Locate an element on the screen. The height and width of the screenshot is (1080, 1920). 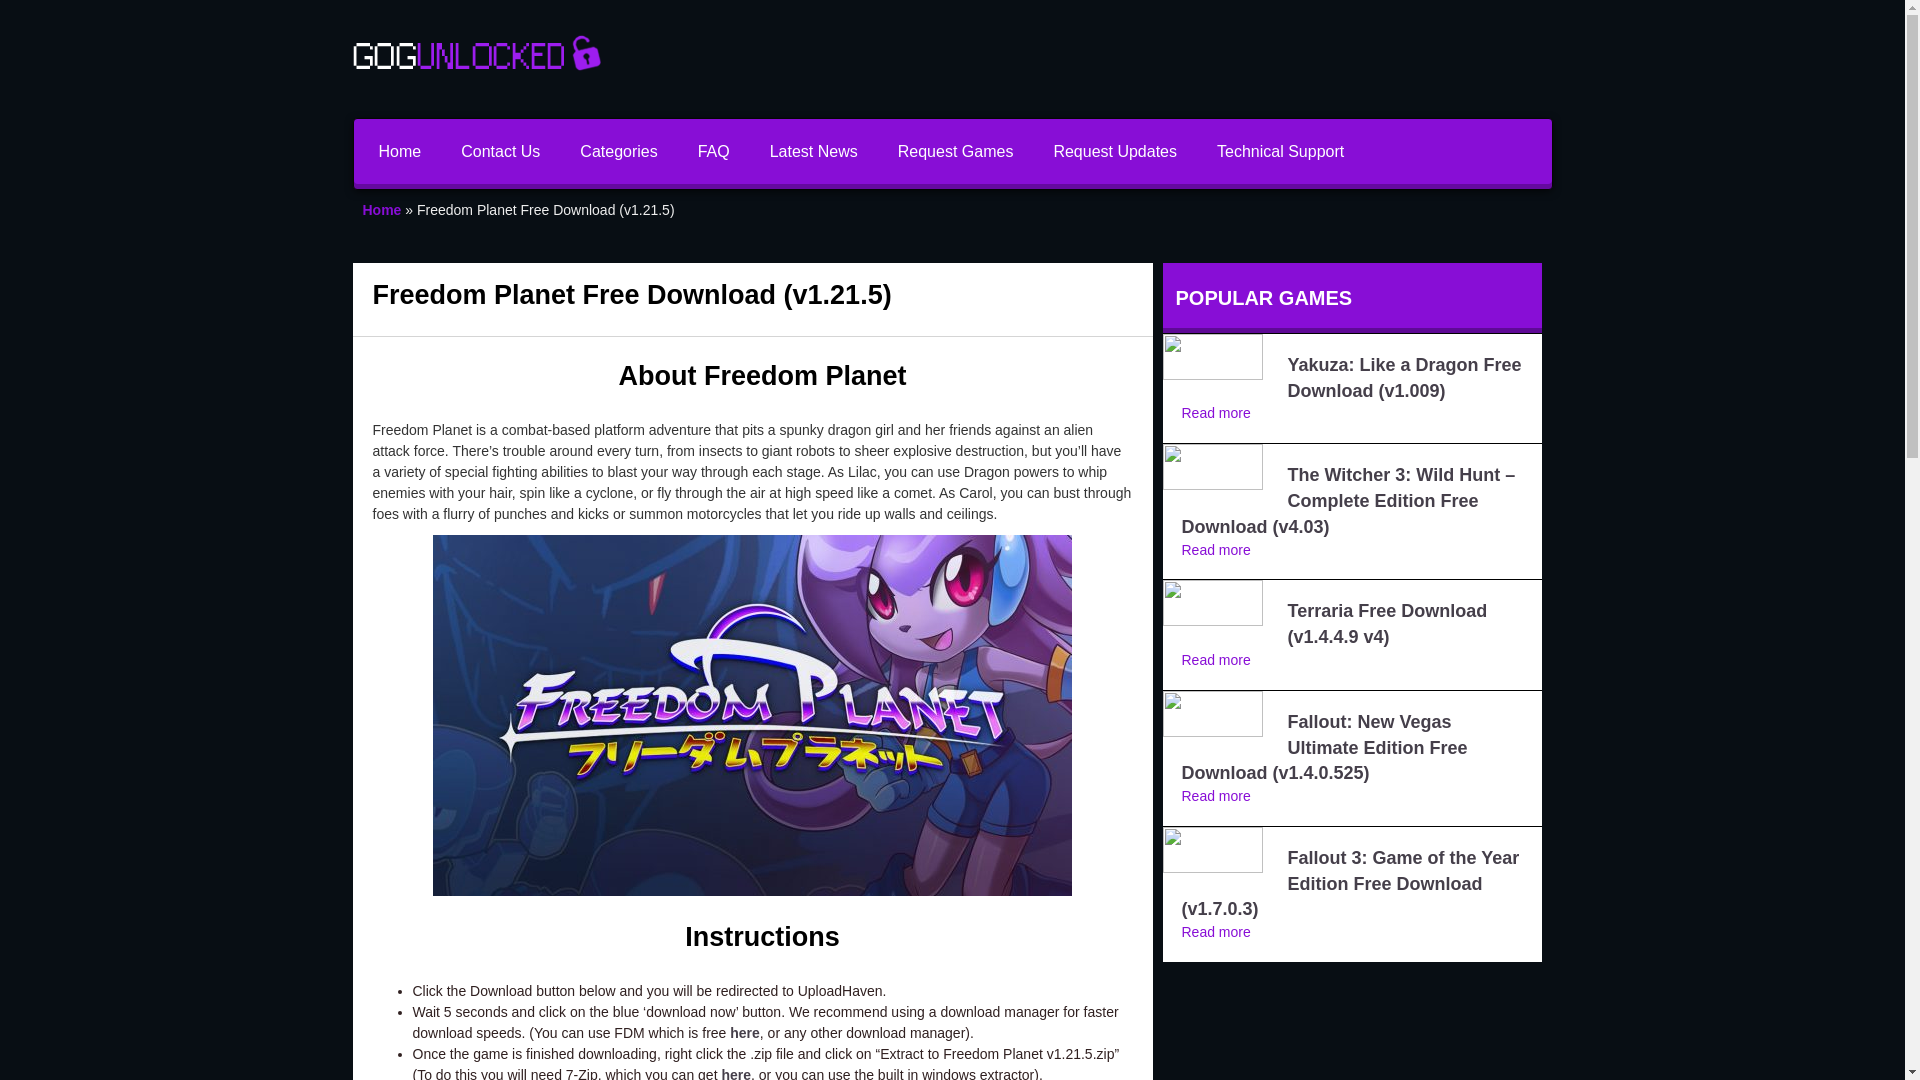
Read more is located at coordinates (1216, 660).